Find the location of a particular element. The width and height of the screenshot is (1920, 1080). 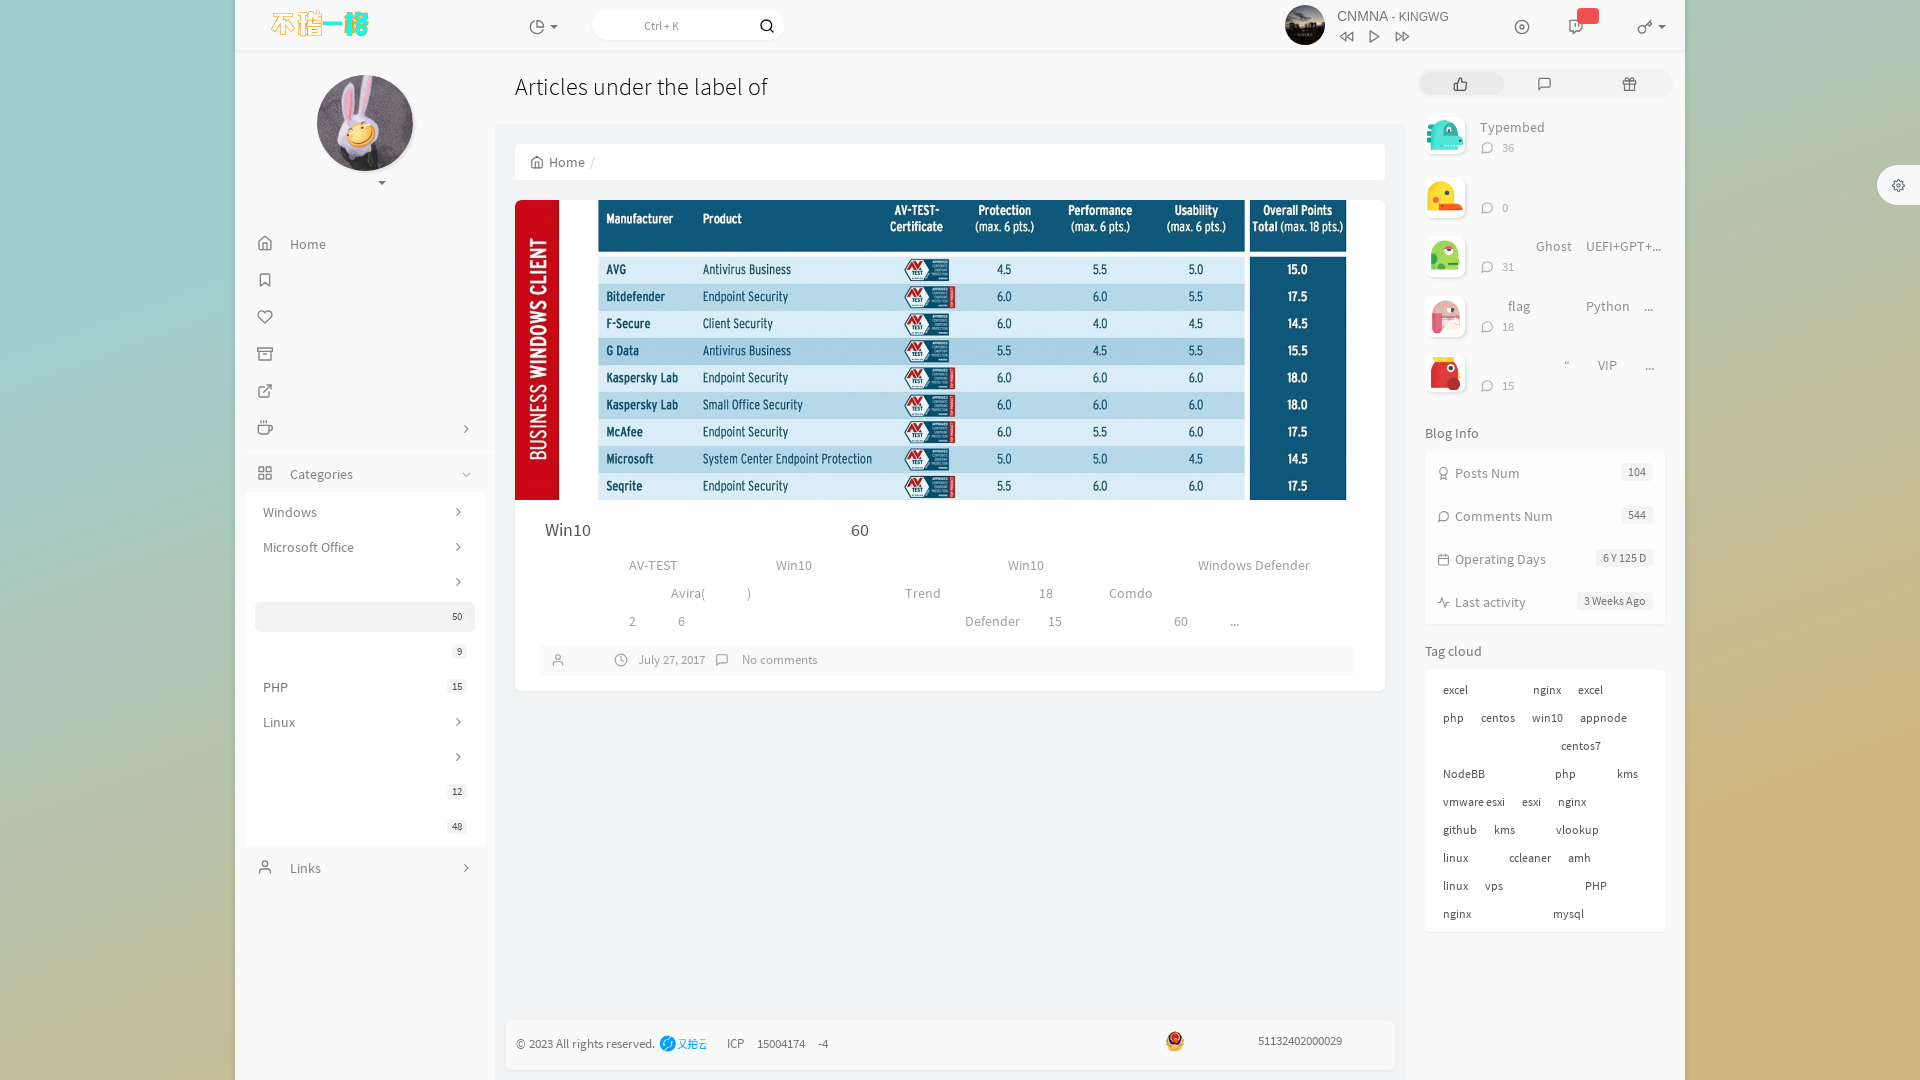

github is located at coordinates (1460, 830).